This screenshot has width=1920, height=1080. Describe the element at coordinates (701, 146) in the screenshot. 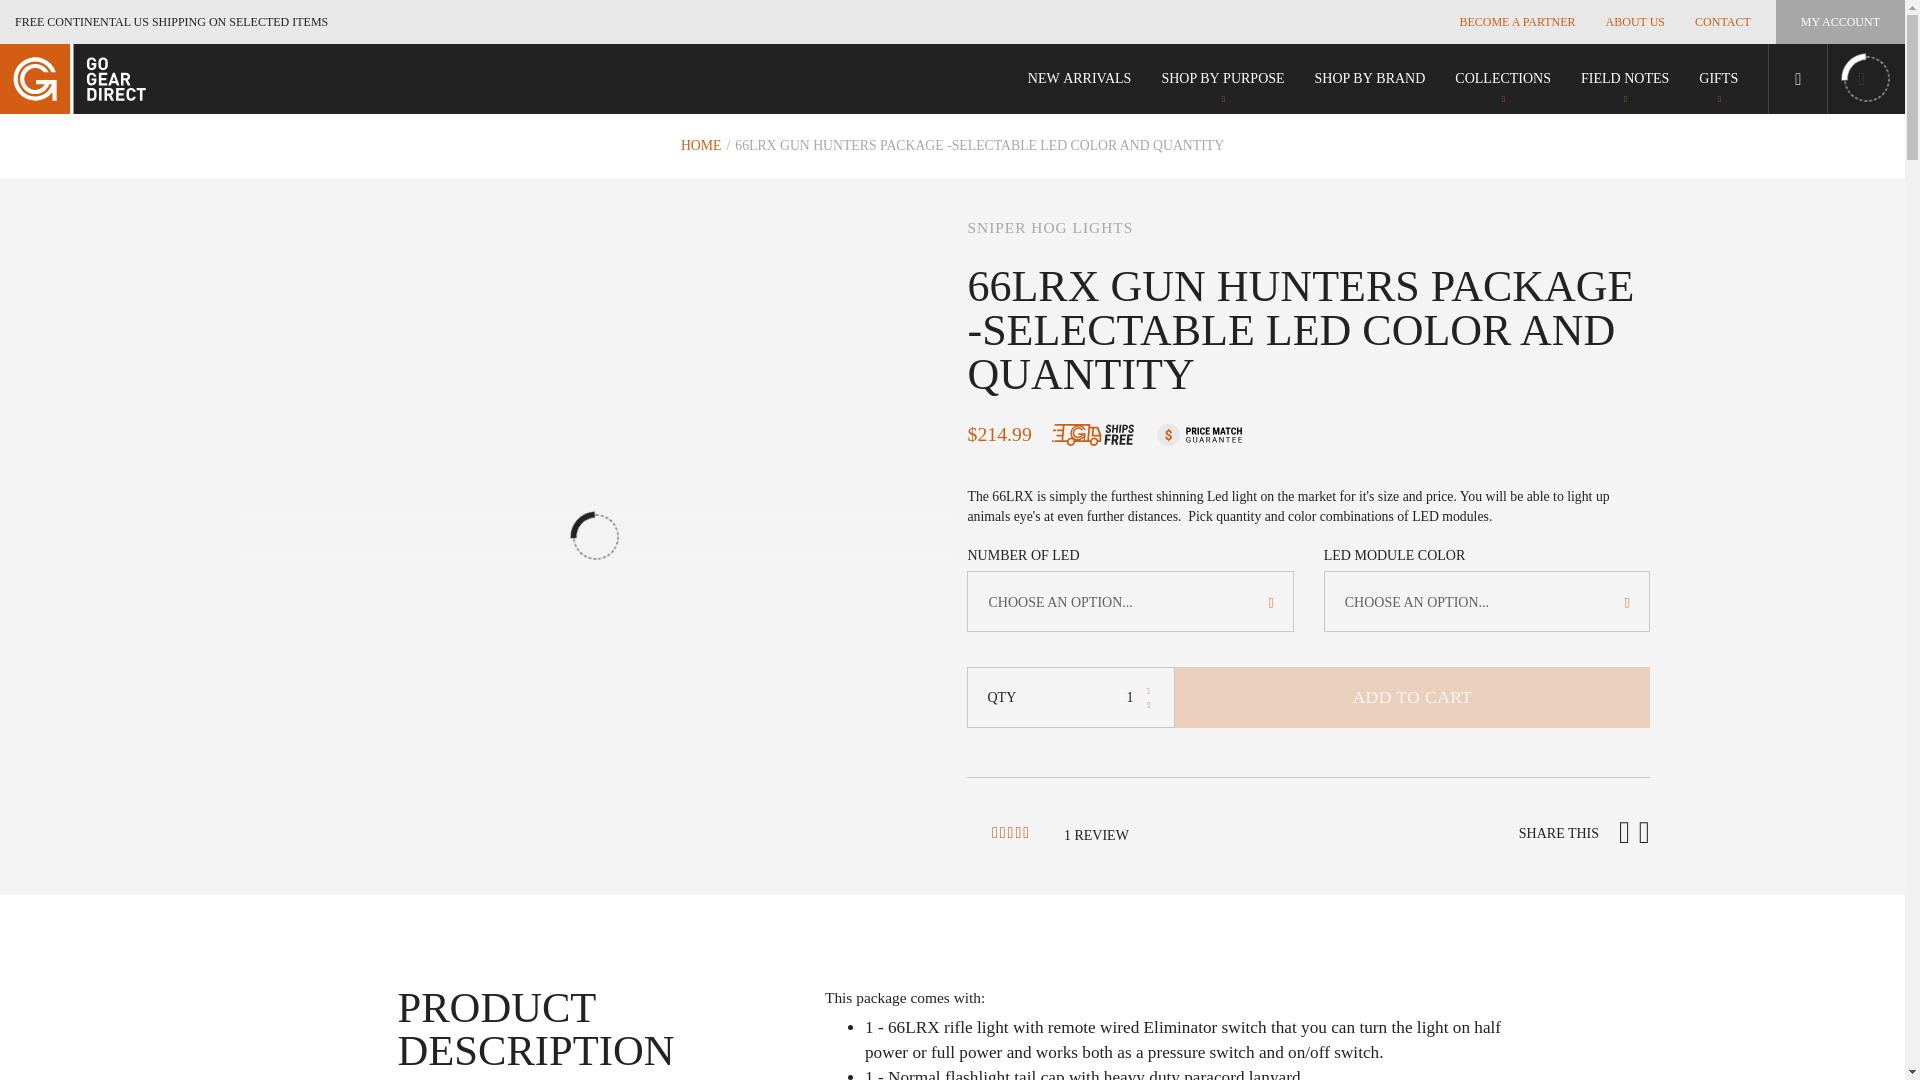

I see `Go to Home Page` at that location.